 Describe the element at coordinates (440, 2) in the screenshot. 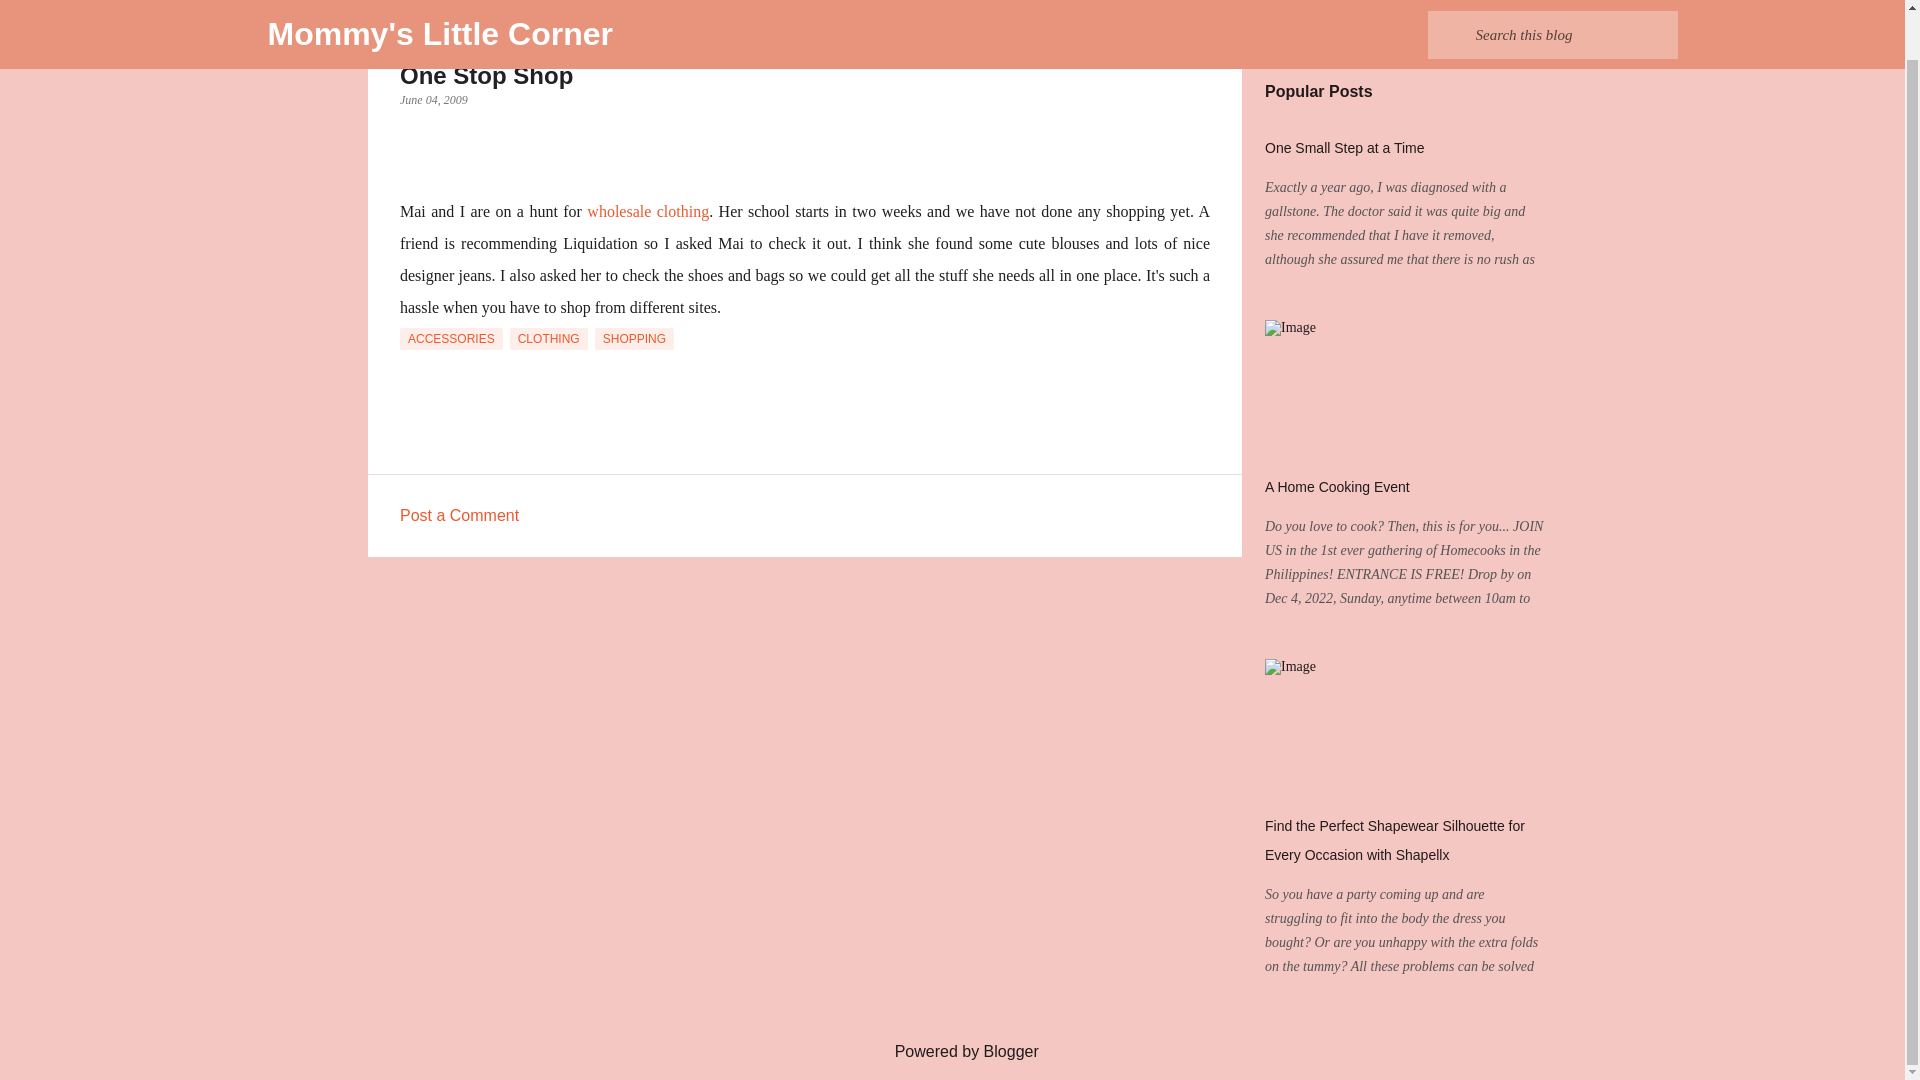

I see `Mommy's Little Corner` at that location.